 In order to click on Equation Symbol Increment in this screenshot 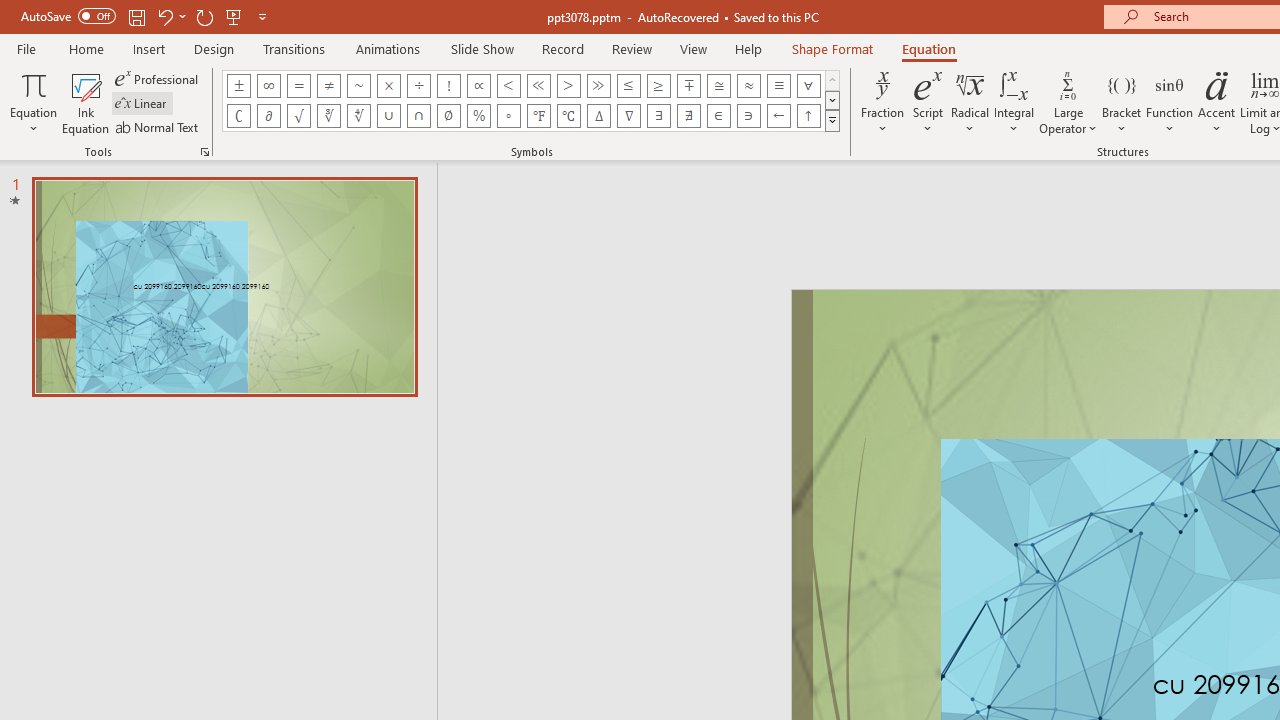, I will do `click(598, 116)`.